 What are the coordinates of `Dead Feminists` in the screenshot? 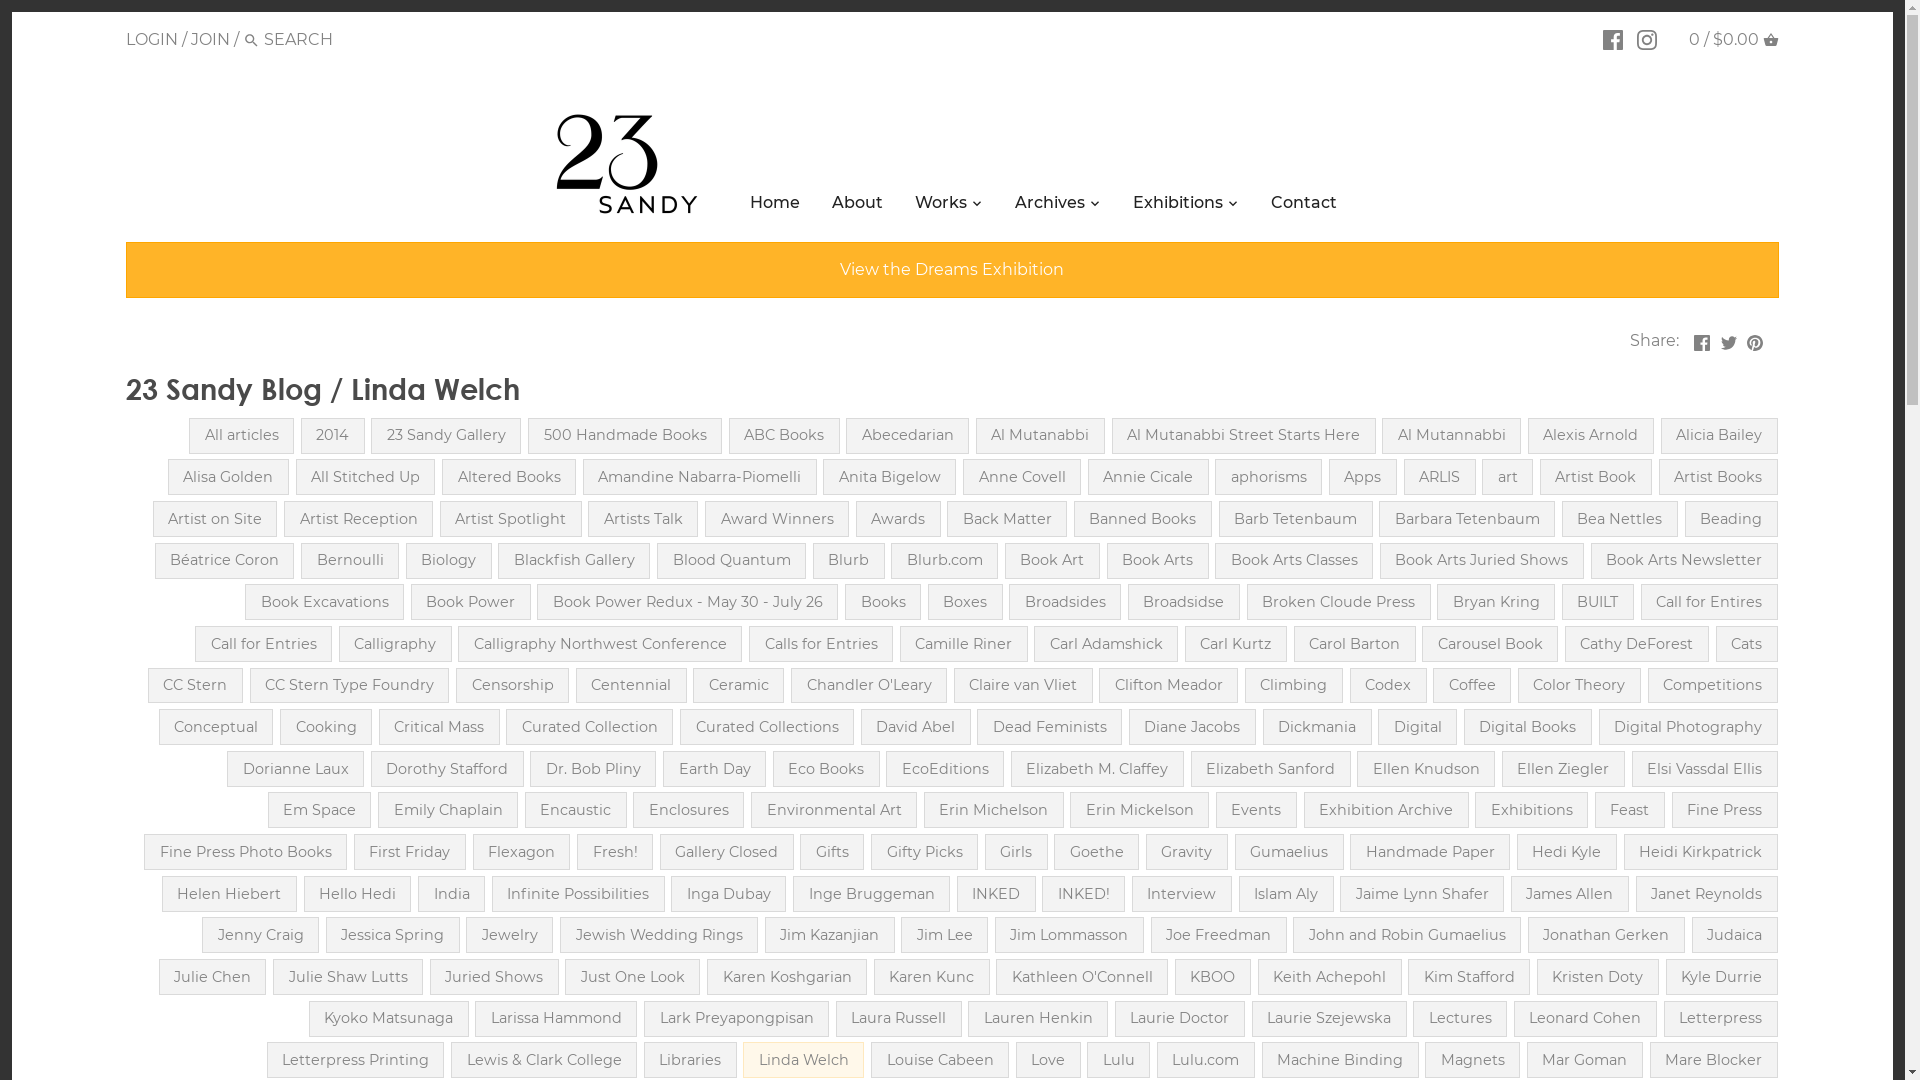 It's located at (1050, 727).